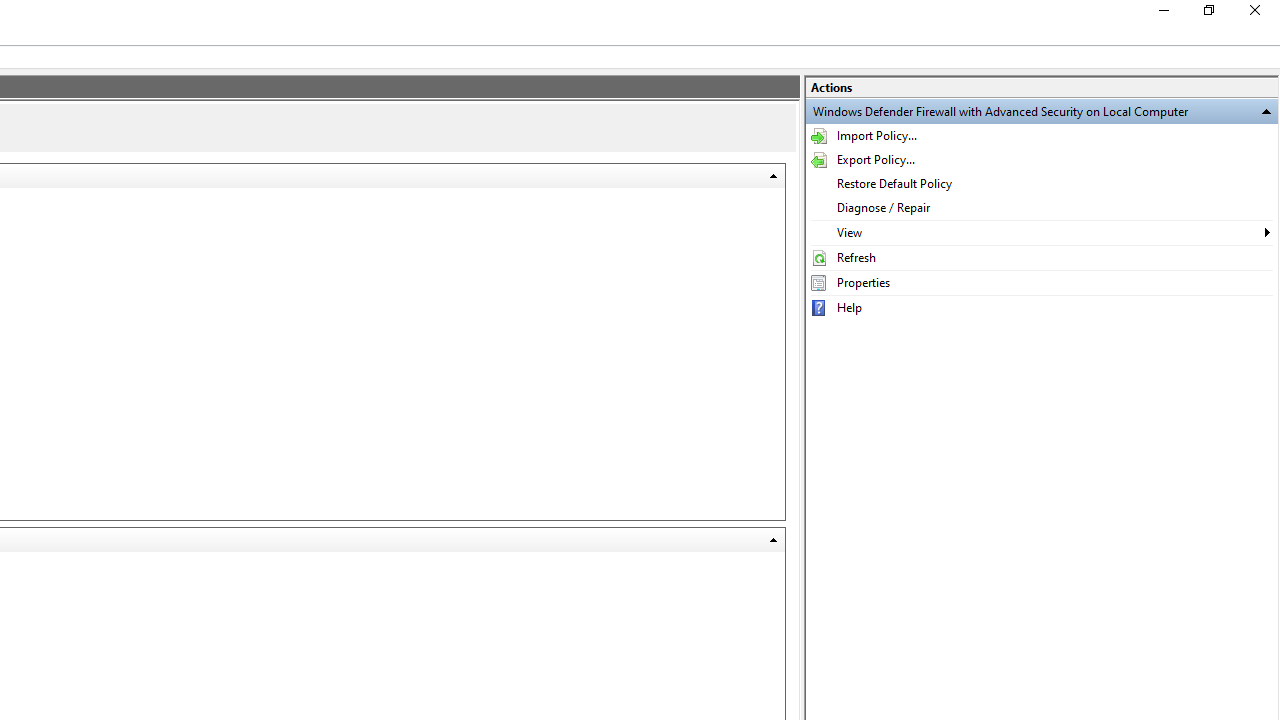 This screenshot has width=1280, height=720. Describe the element at coordinates (1042, 307) in the screenshot. I see `Help` at that location.